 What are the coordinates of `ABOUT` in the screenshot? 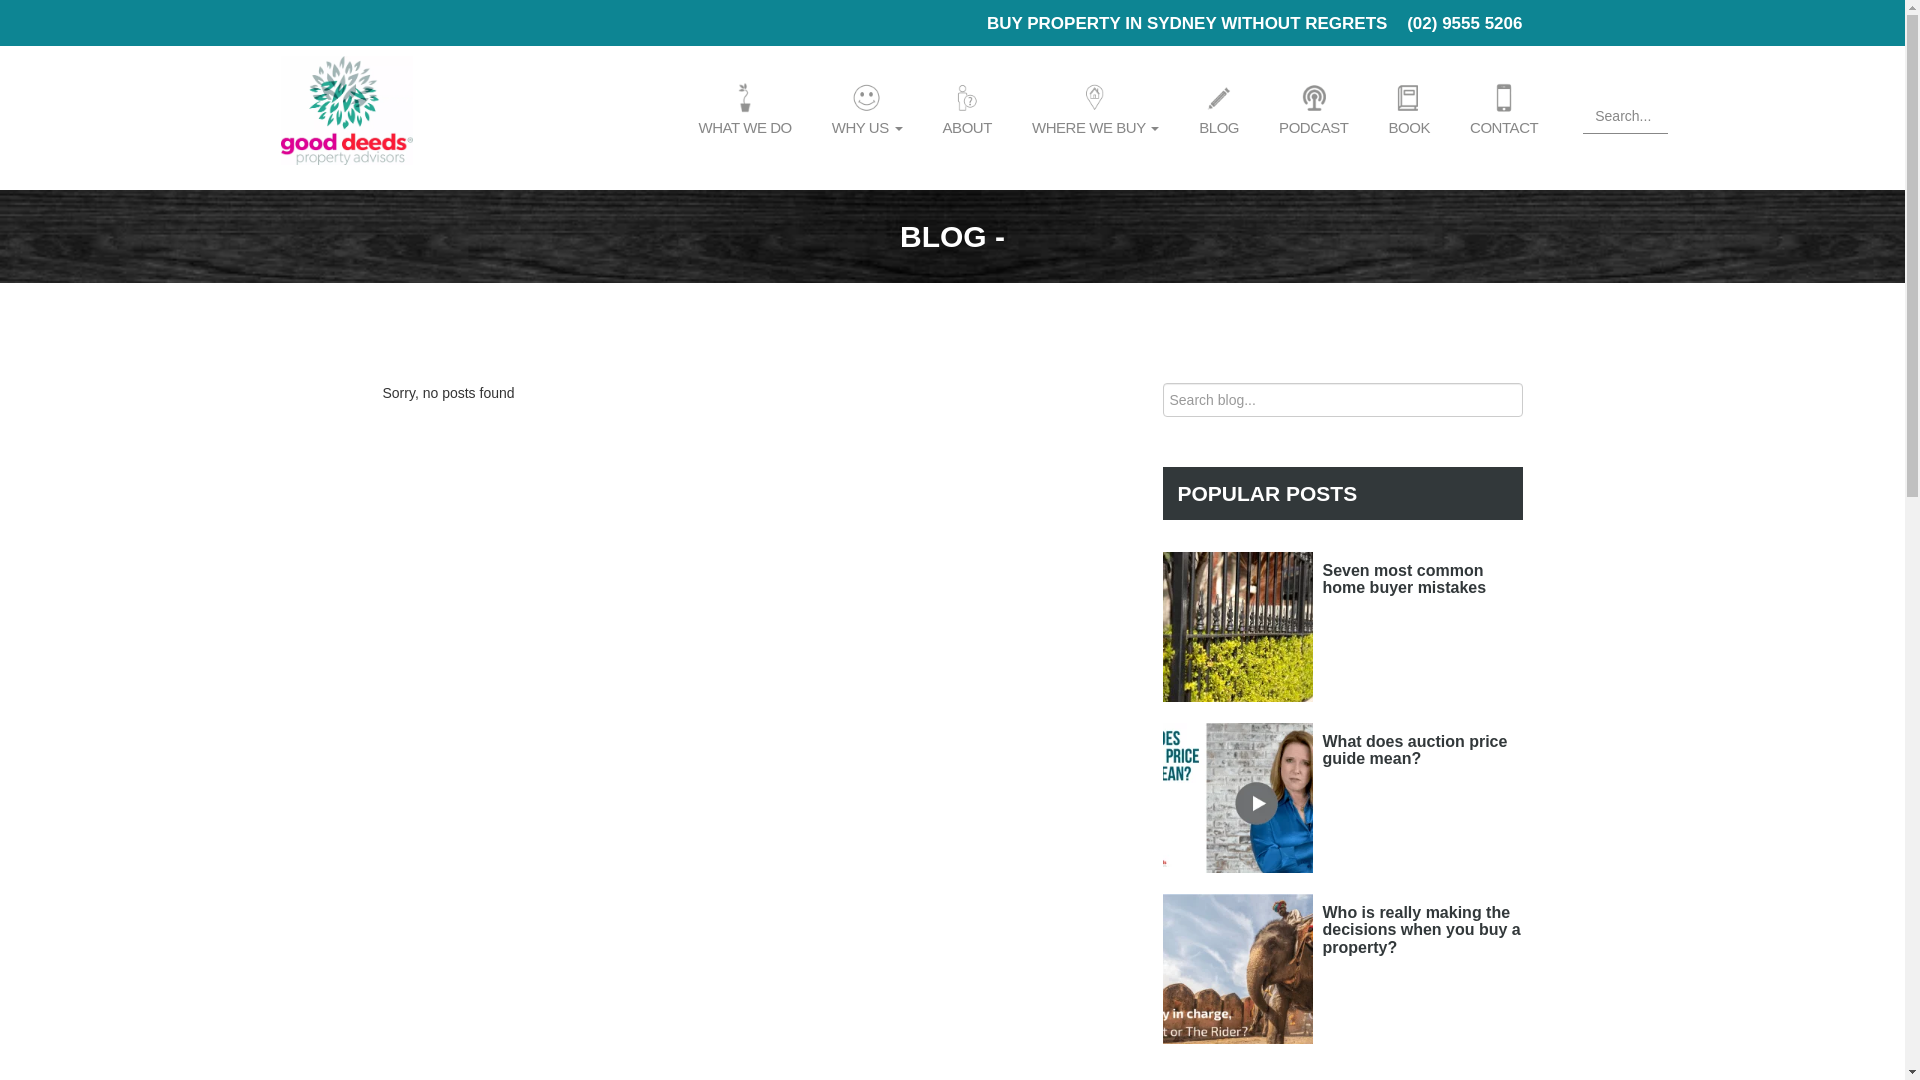 It's located at (968, 110).